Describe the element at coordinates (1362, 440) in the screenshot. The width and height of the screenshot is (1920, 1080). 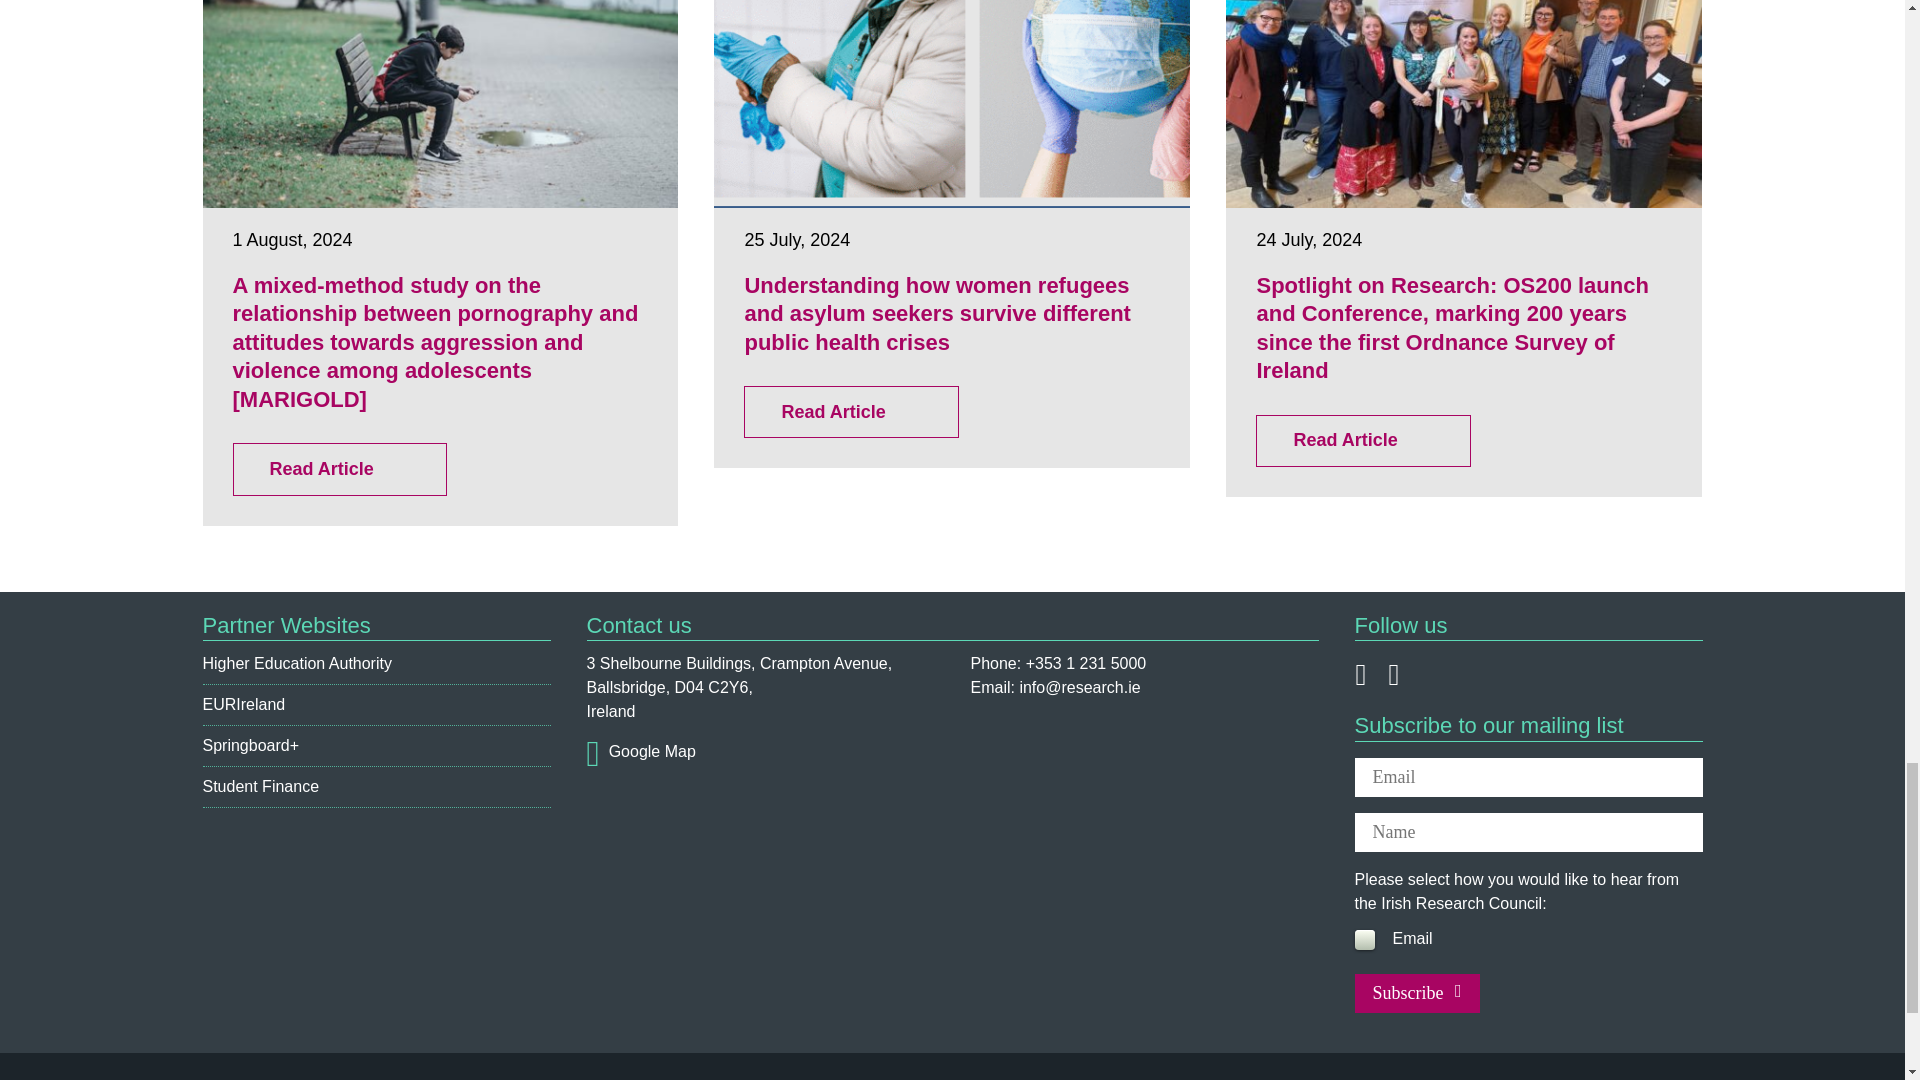
I see `Read Article` at that location.